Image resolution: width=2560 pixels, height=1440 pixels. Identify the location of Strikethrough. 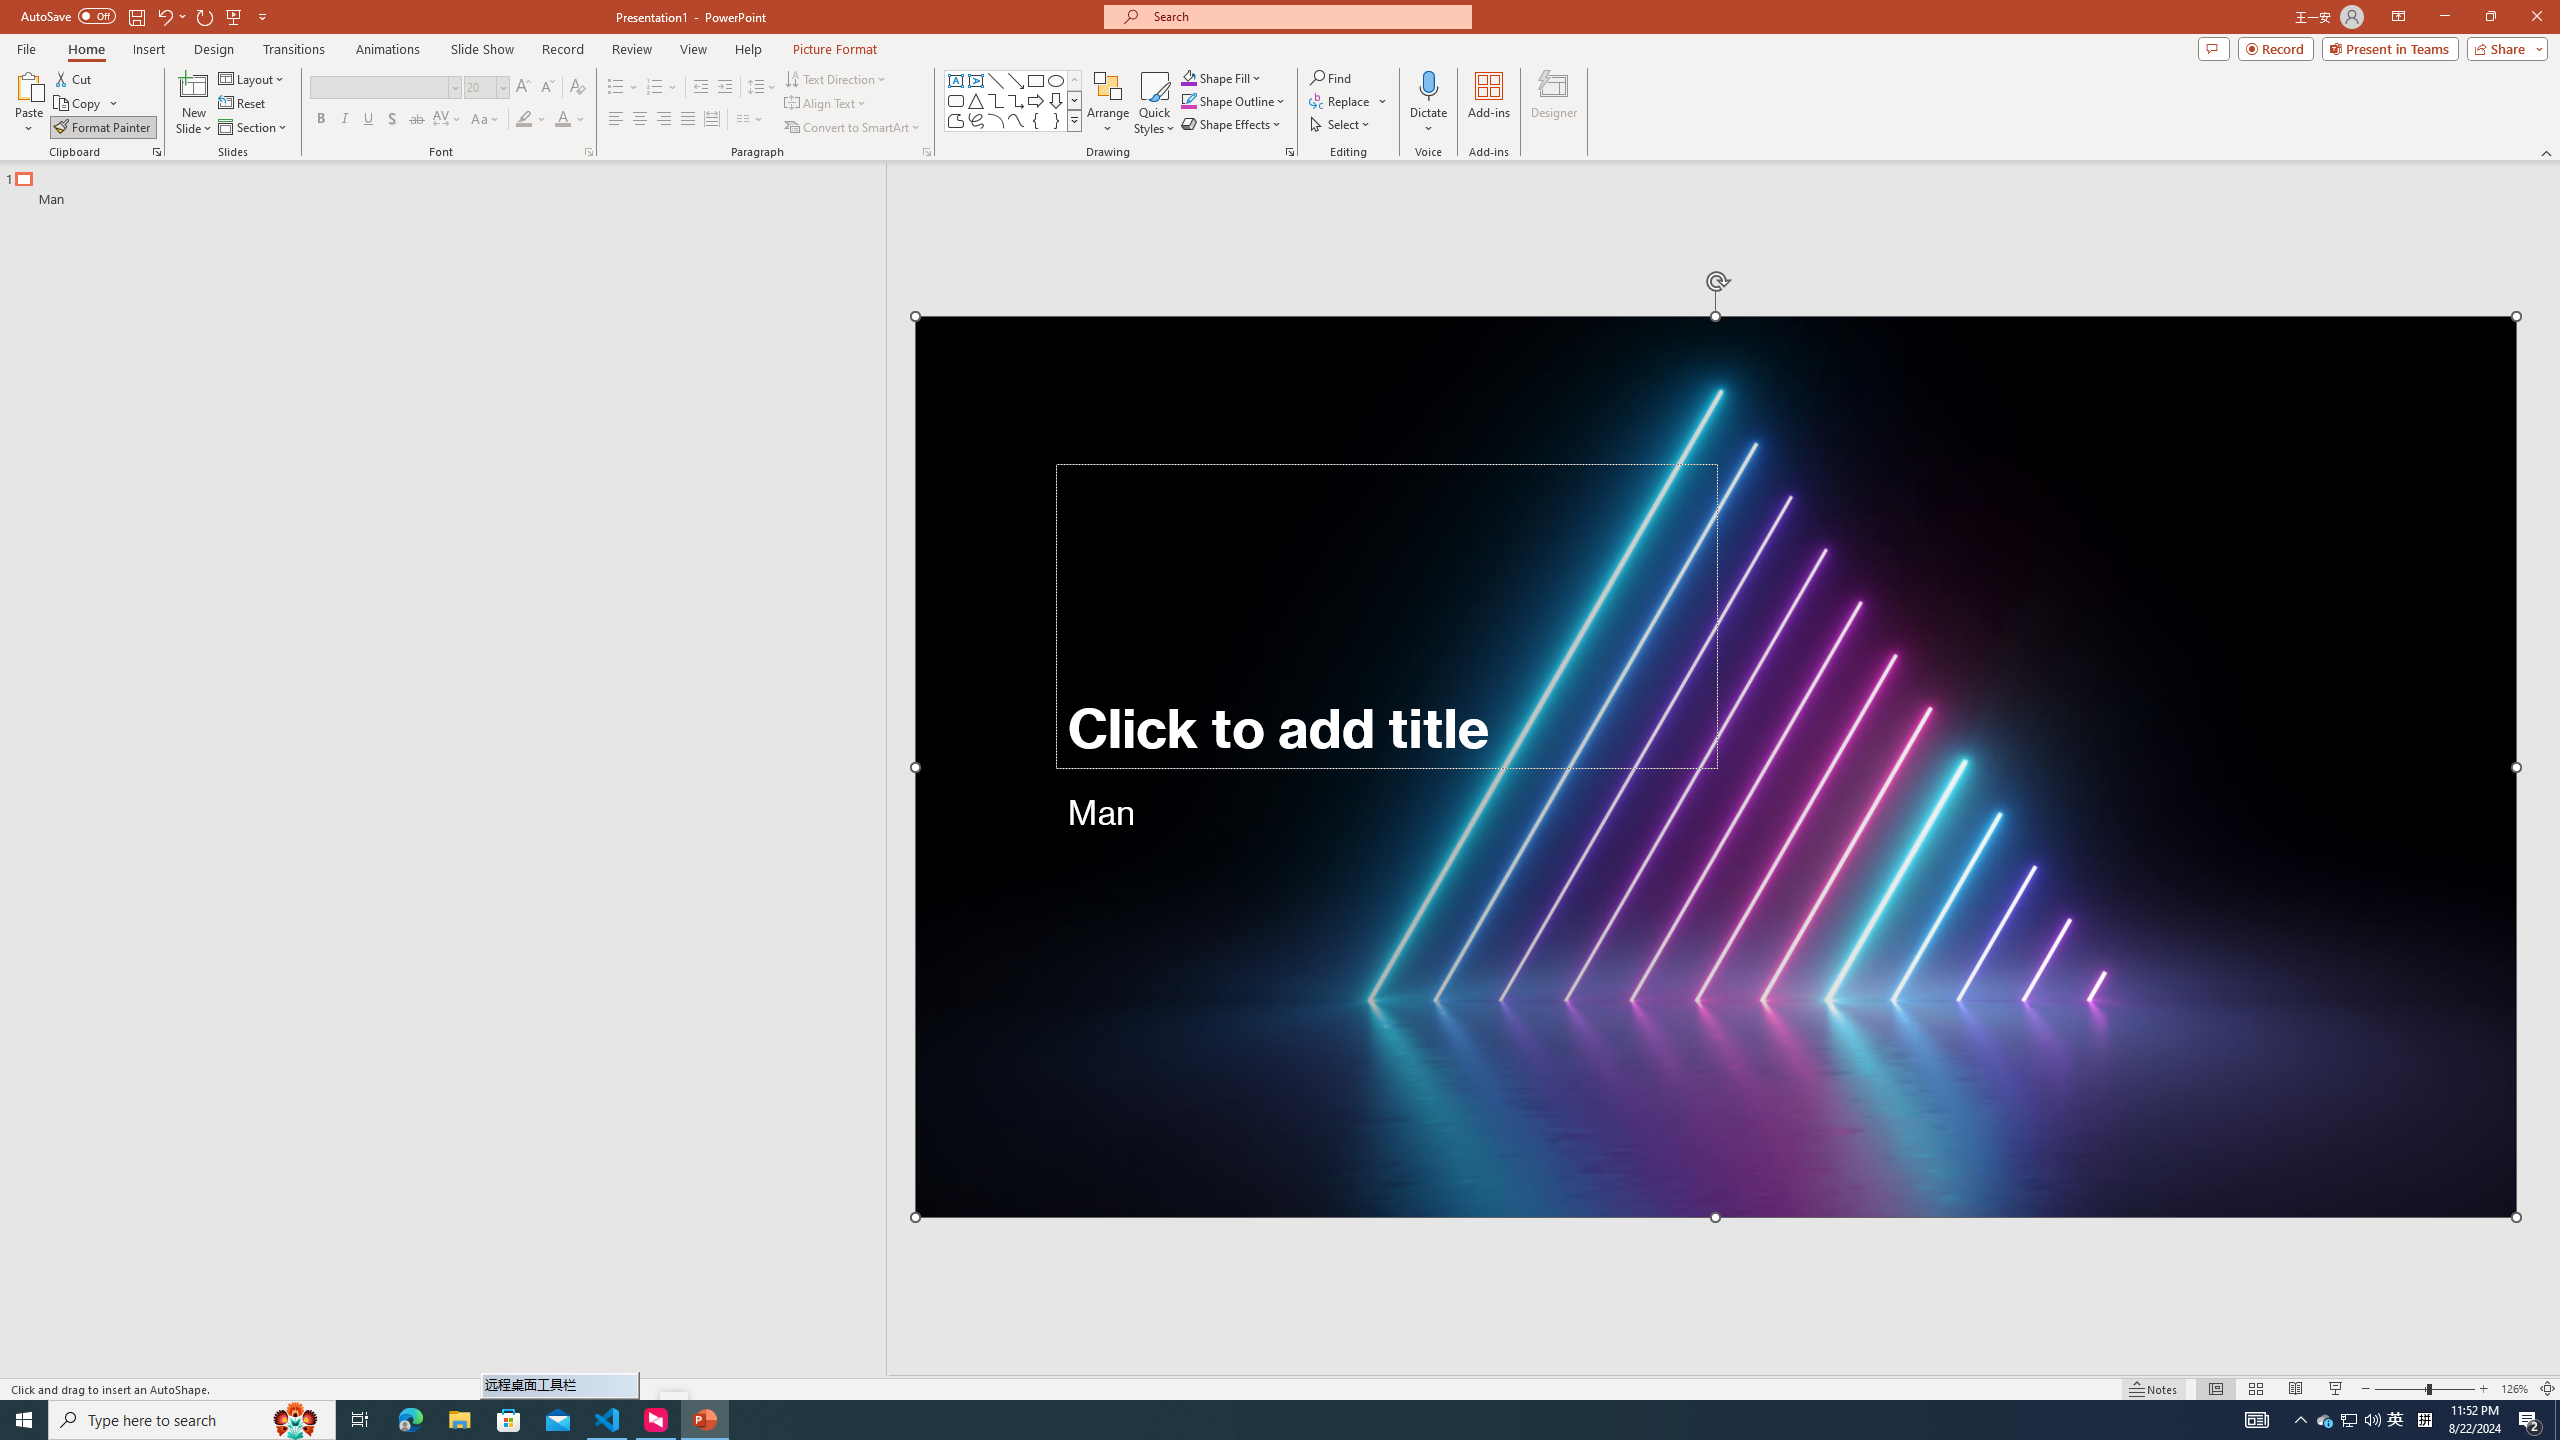
(417, 120).